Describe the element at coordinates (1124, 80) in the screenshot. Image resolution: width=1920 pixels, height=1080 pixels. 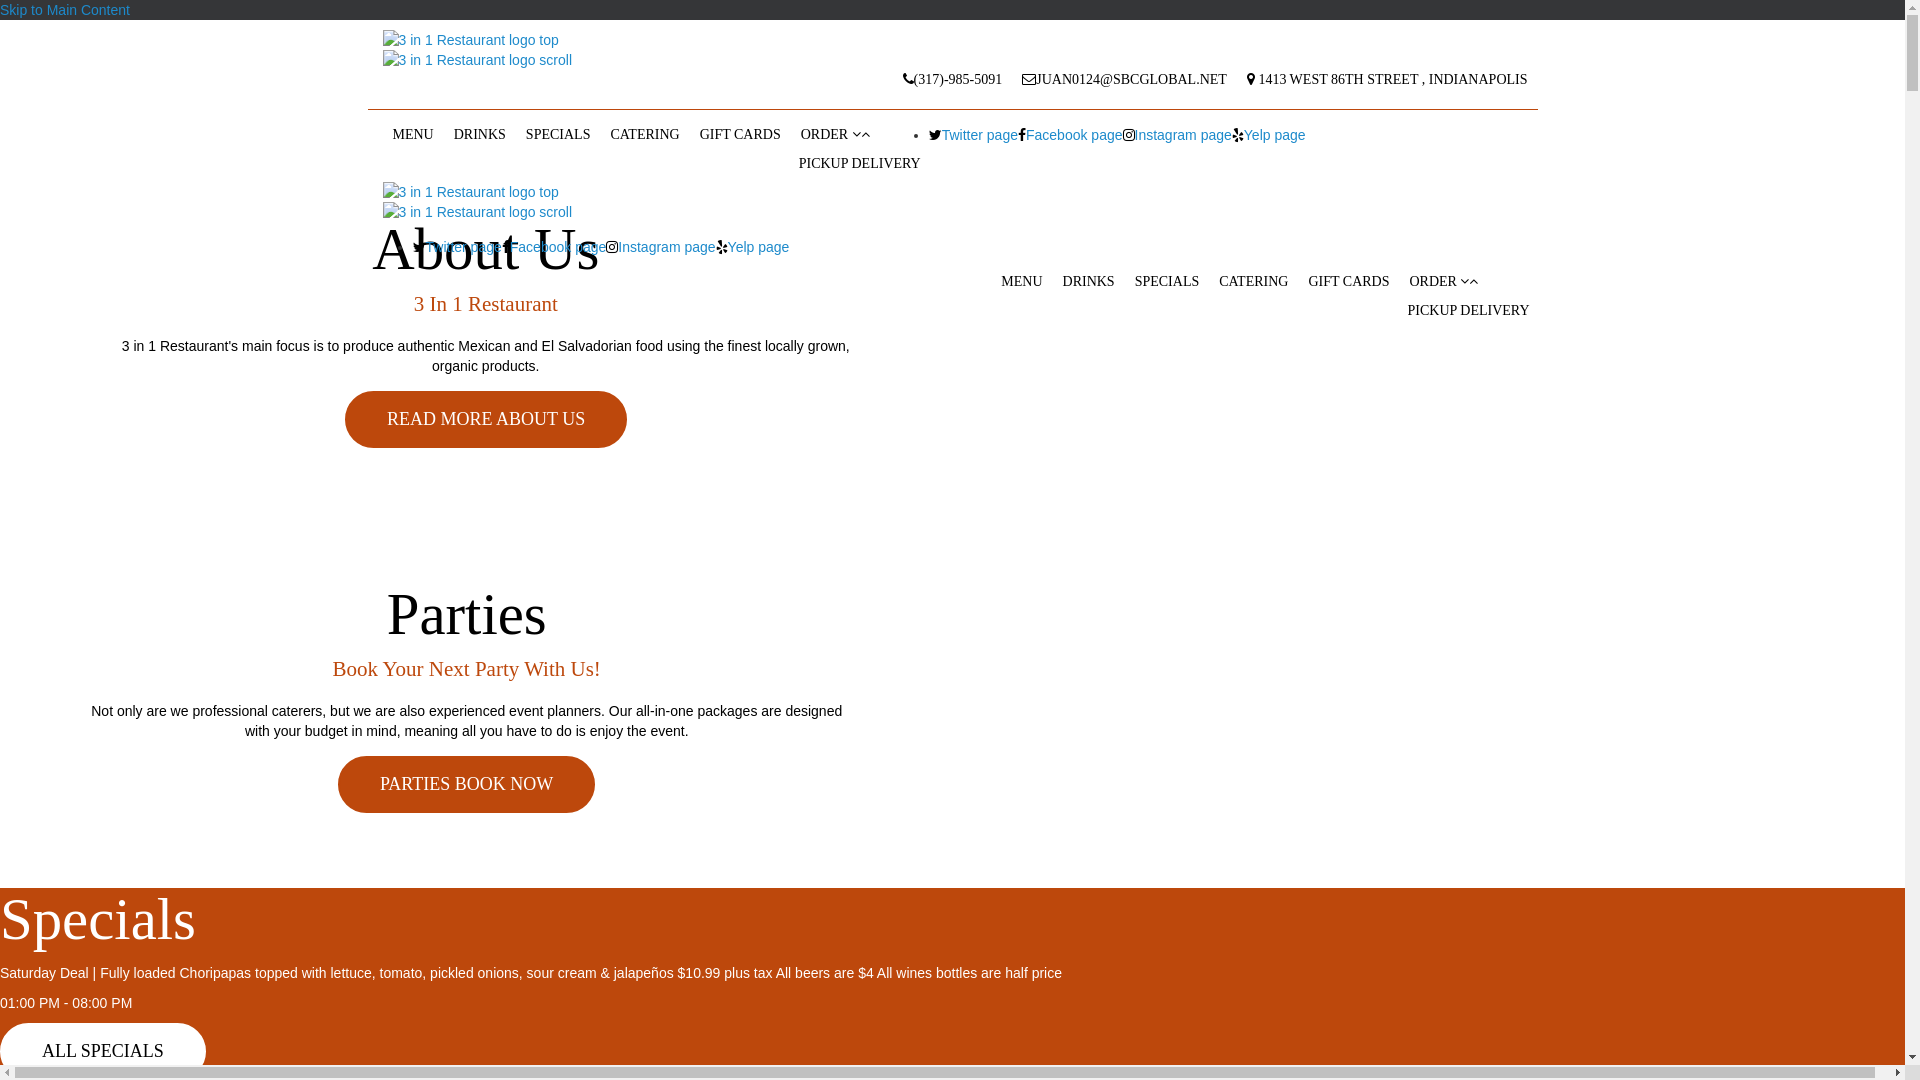
I see `JUAN0124@SBCGLOBAL.NET` at that location.